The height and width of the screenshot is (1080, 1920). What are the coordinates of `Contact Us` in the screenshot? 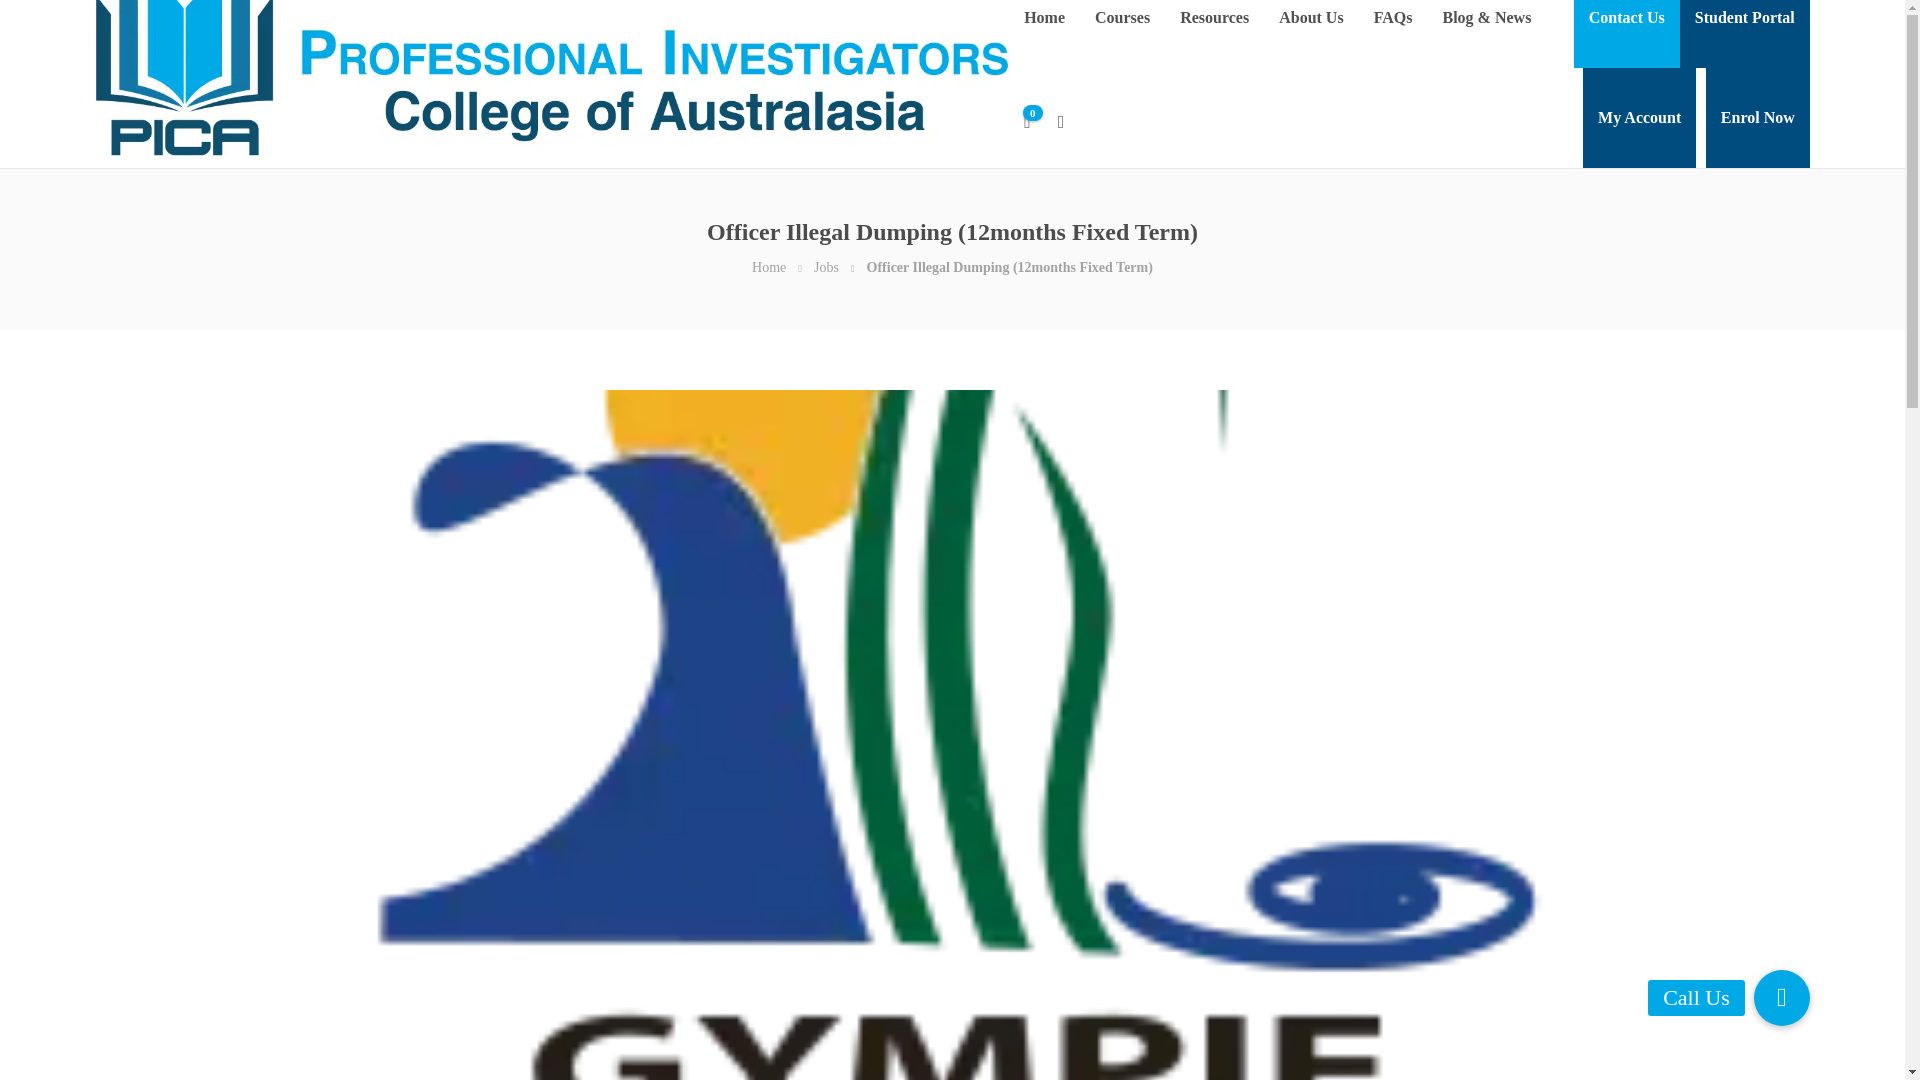 It's located at (1626, 34).